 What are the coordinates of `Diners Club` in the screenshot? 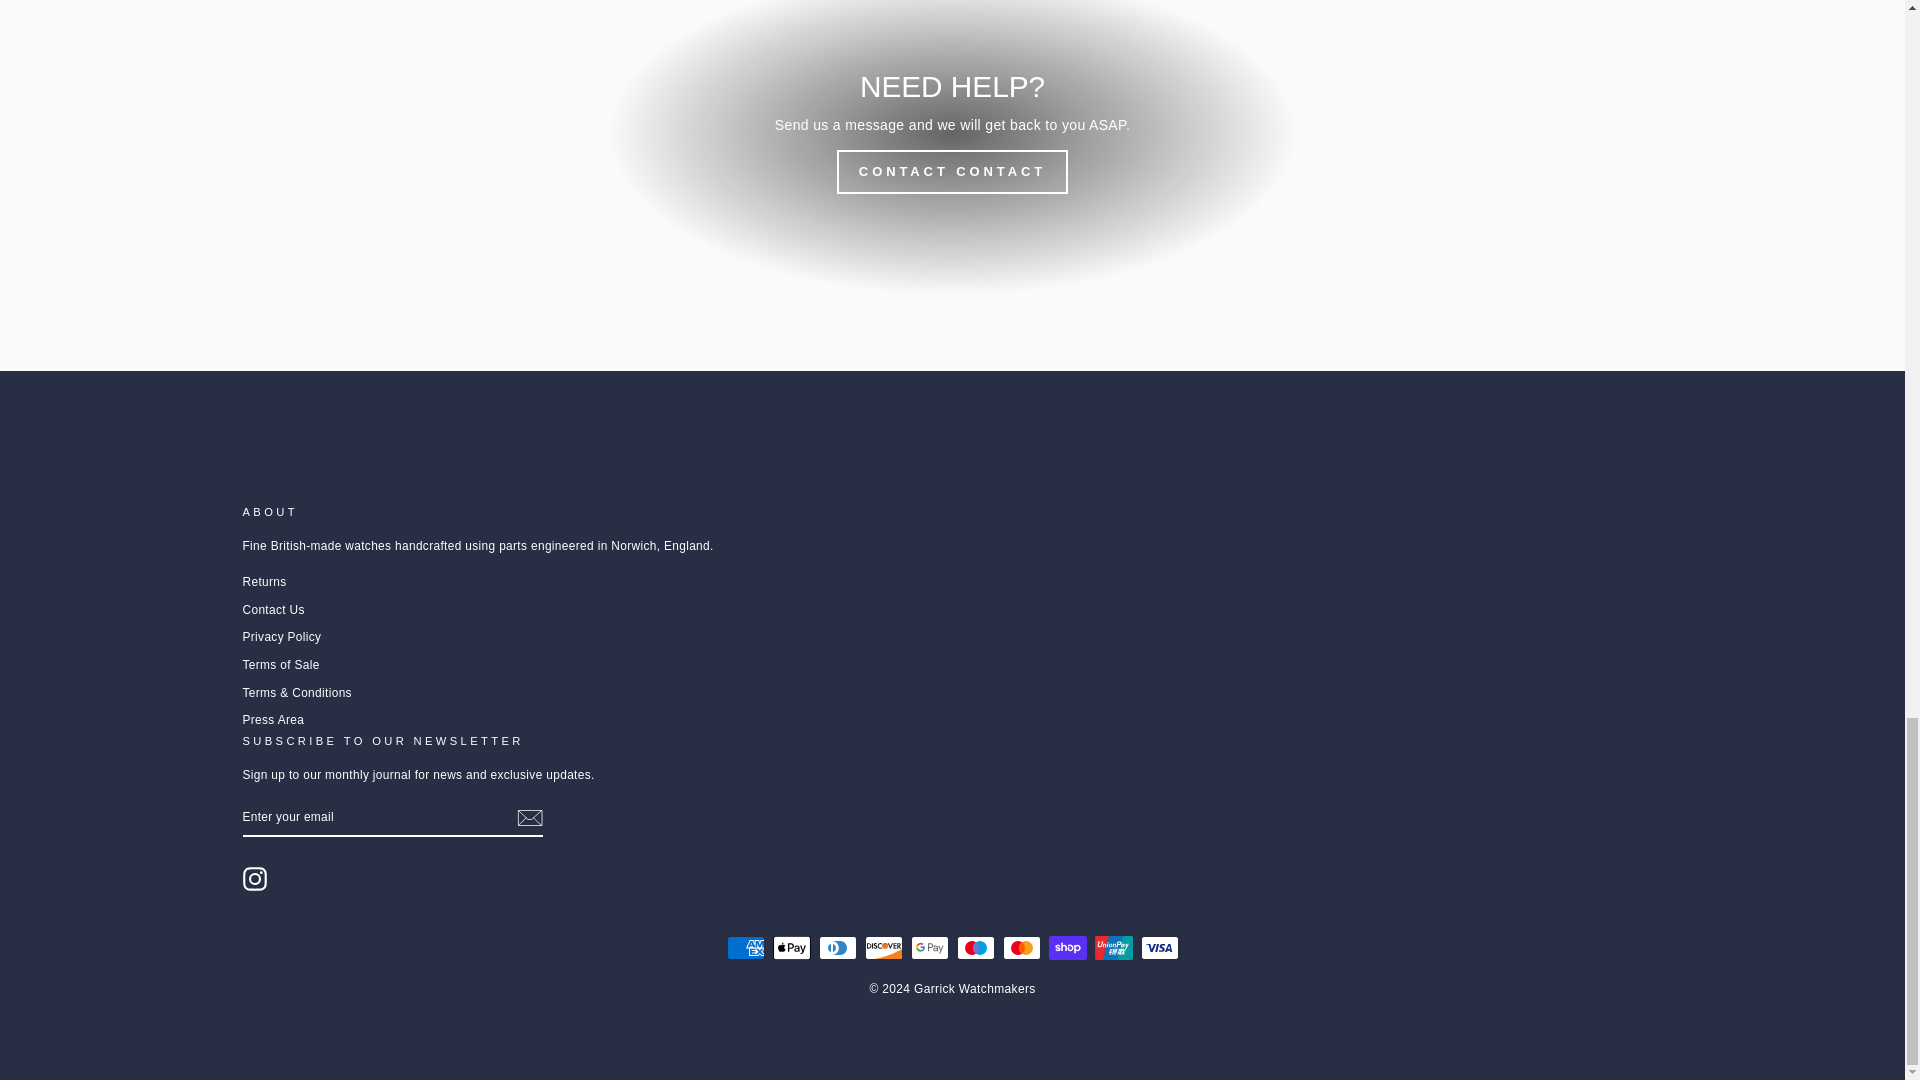 It's located at (836, 948).